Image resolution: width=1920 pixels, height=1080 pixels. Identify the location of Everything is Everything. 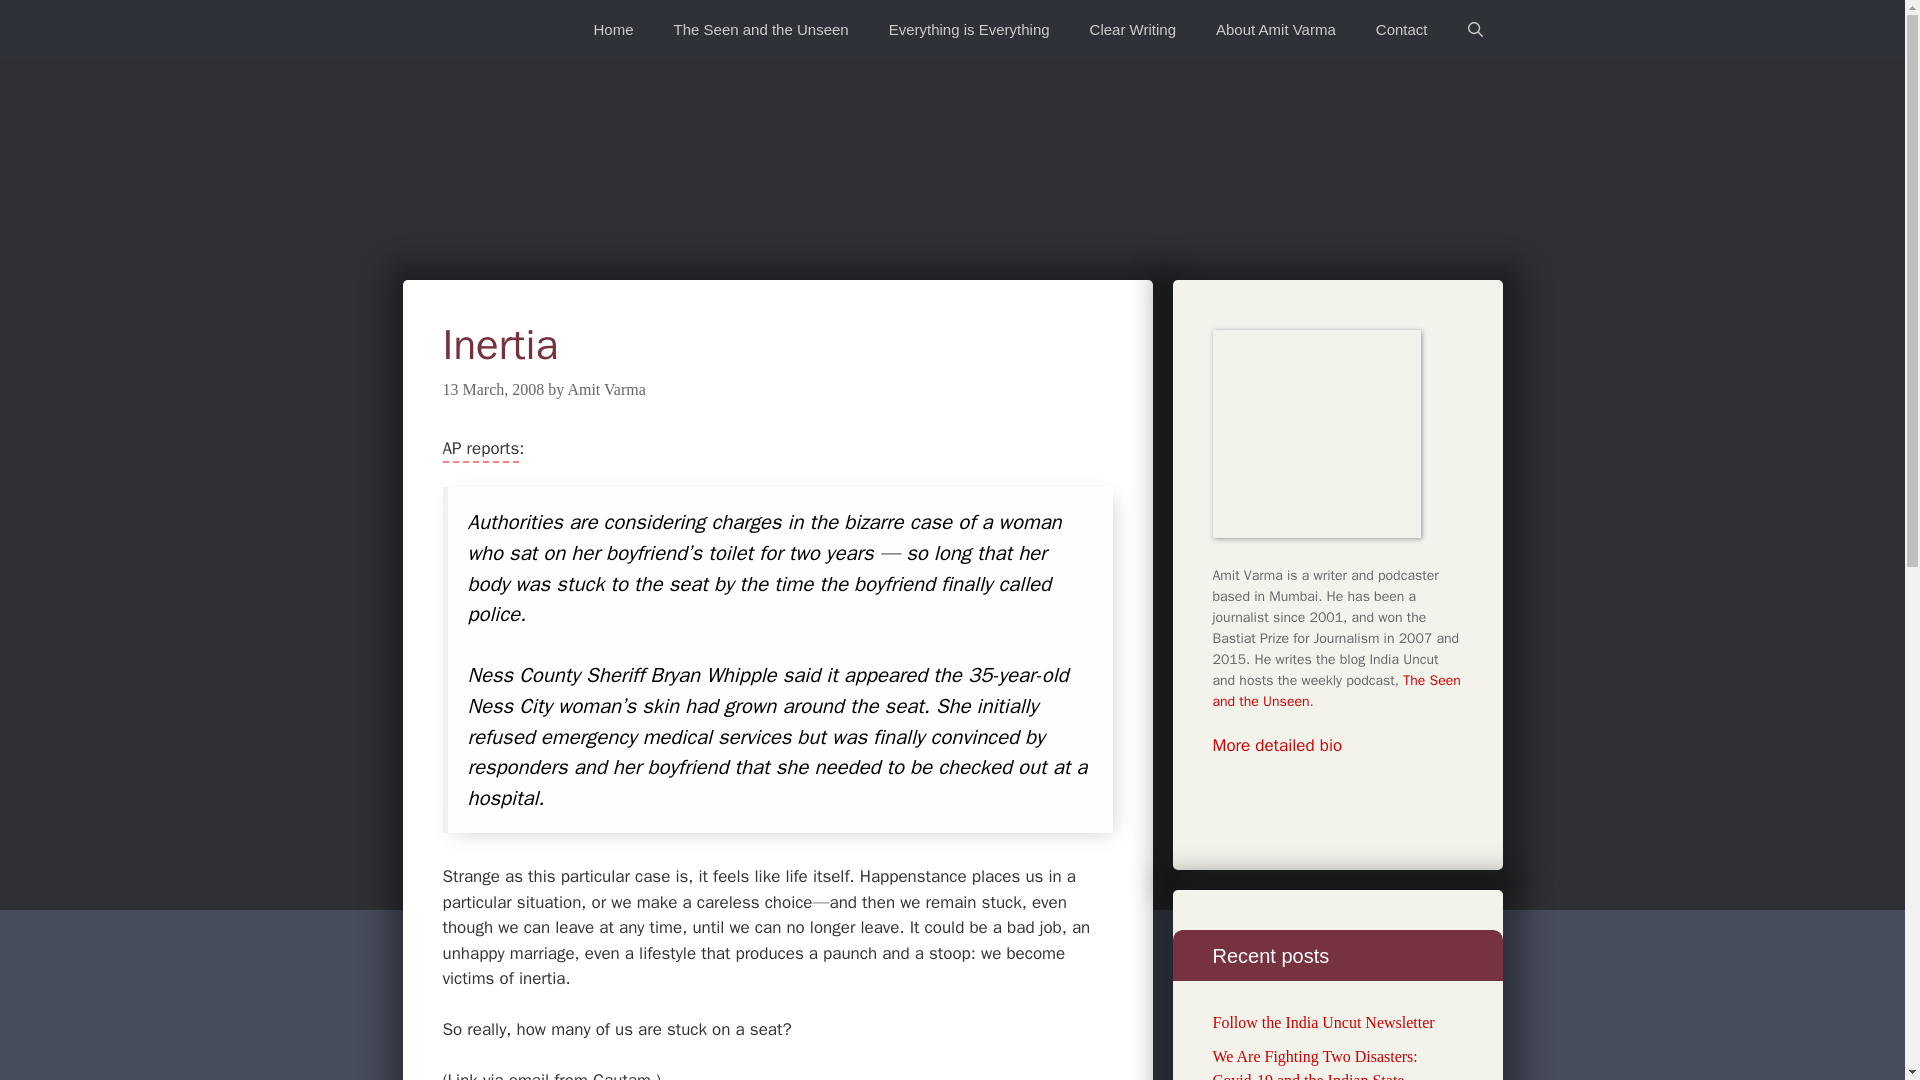
(969, 30).